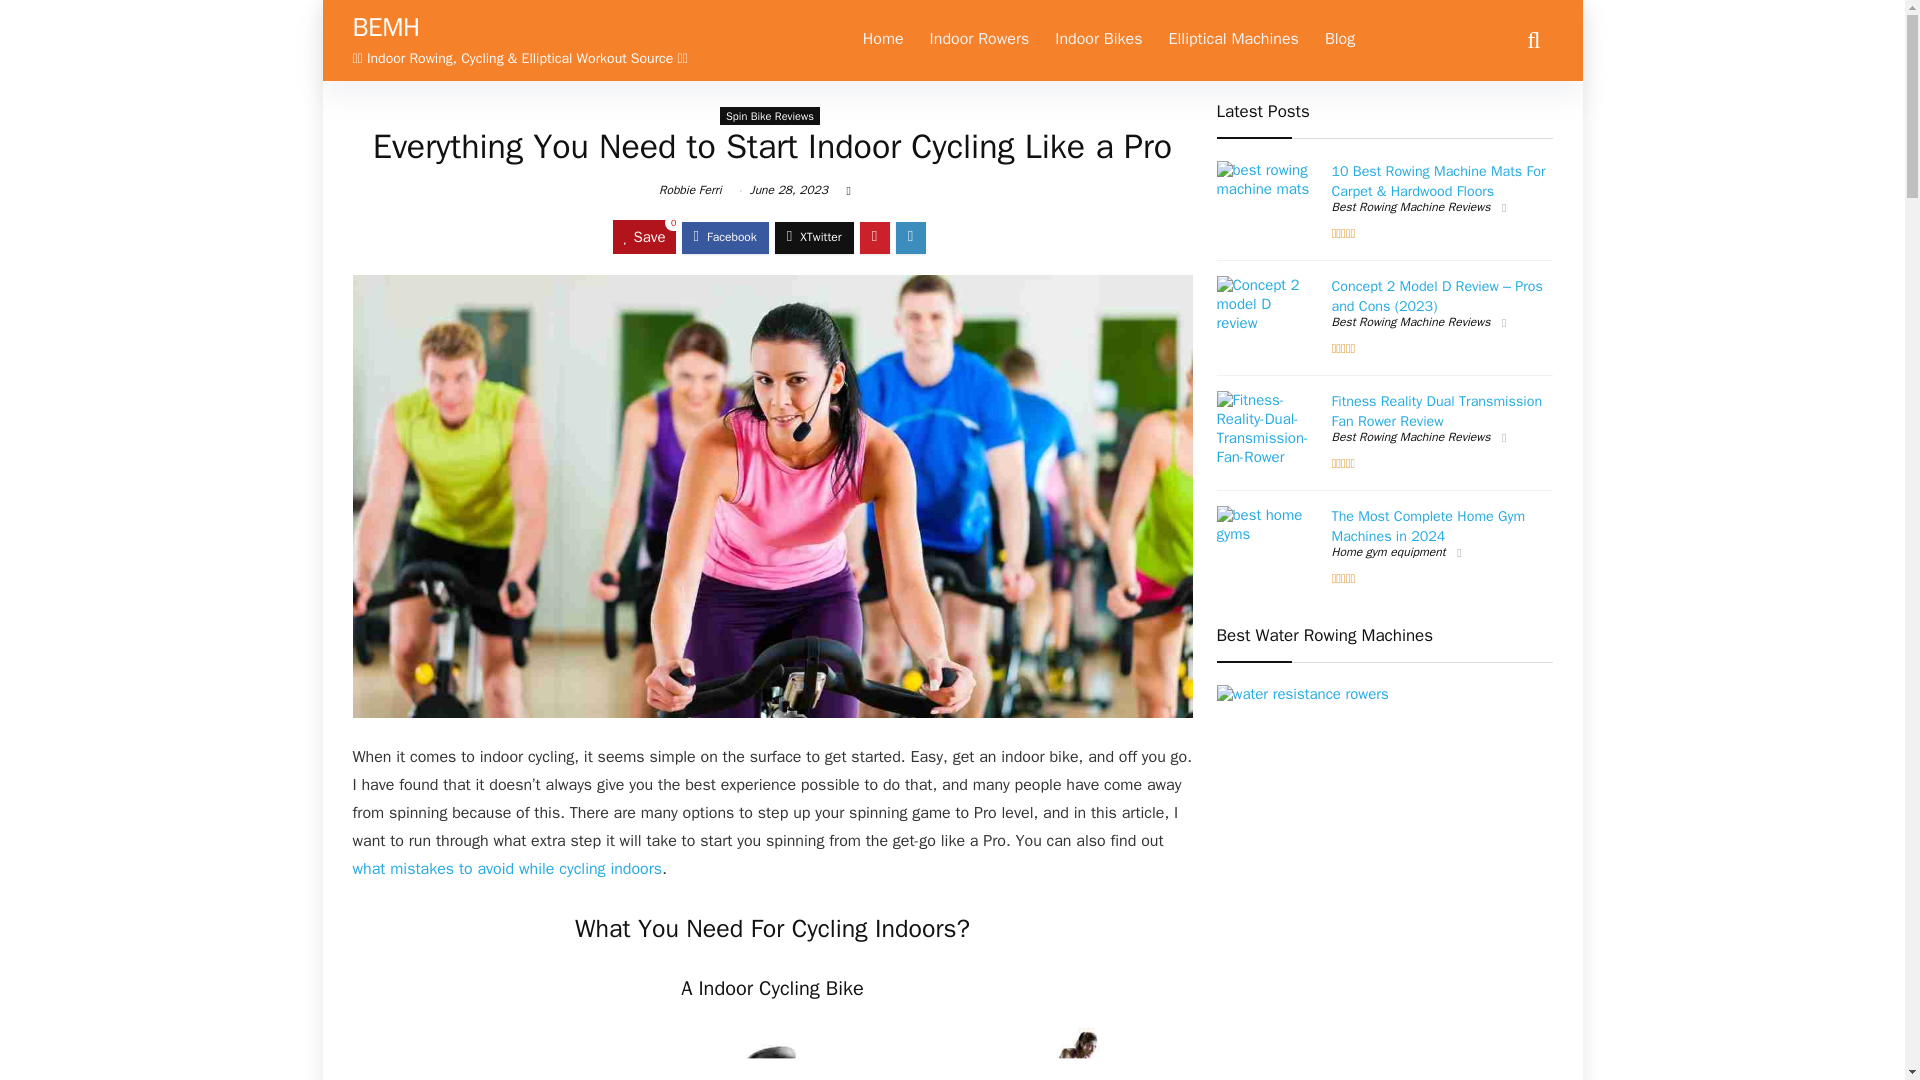 This screenshot has height=1080, width=1920. I want to click on View all posts in Spin Bike Reviews, so click(770, 116).